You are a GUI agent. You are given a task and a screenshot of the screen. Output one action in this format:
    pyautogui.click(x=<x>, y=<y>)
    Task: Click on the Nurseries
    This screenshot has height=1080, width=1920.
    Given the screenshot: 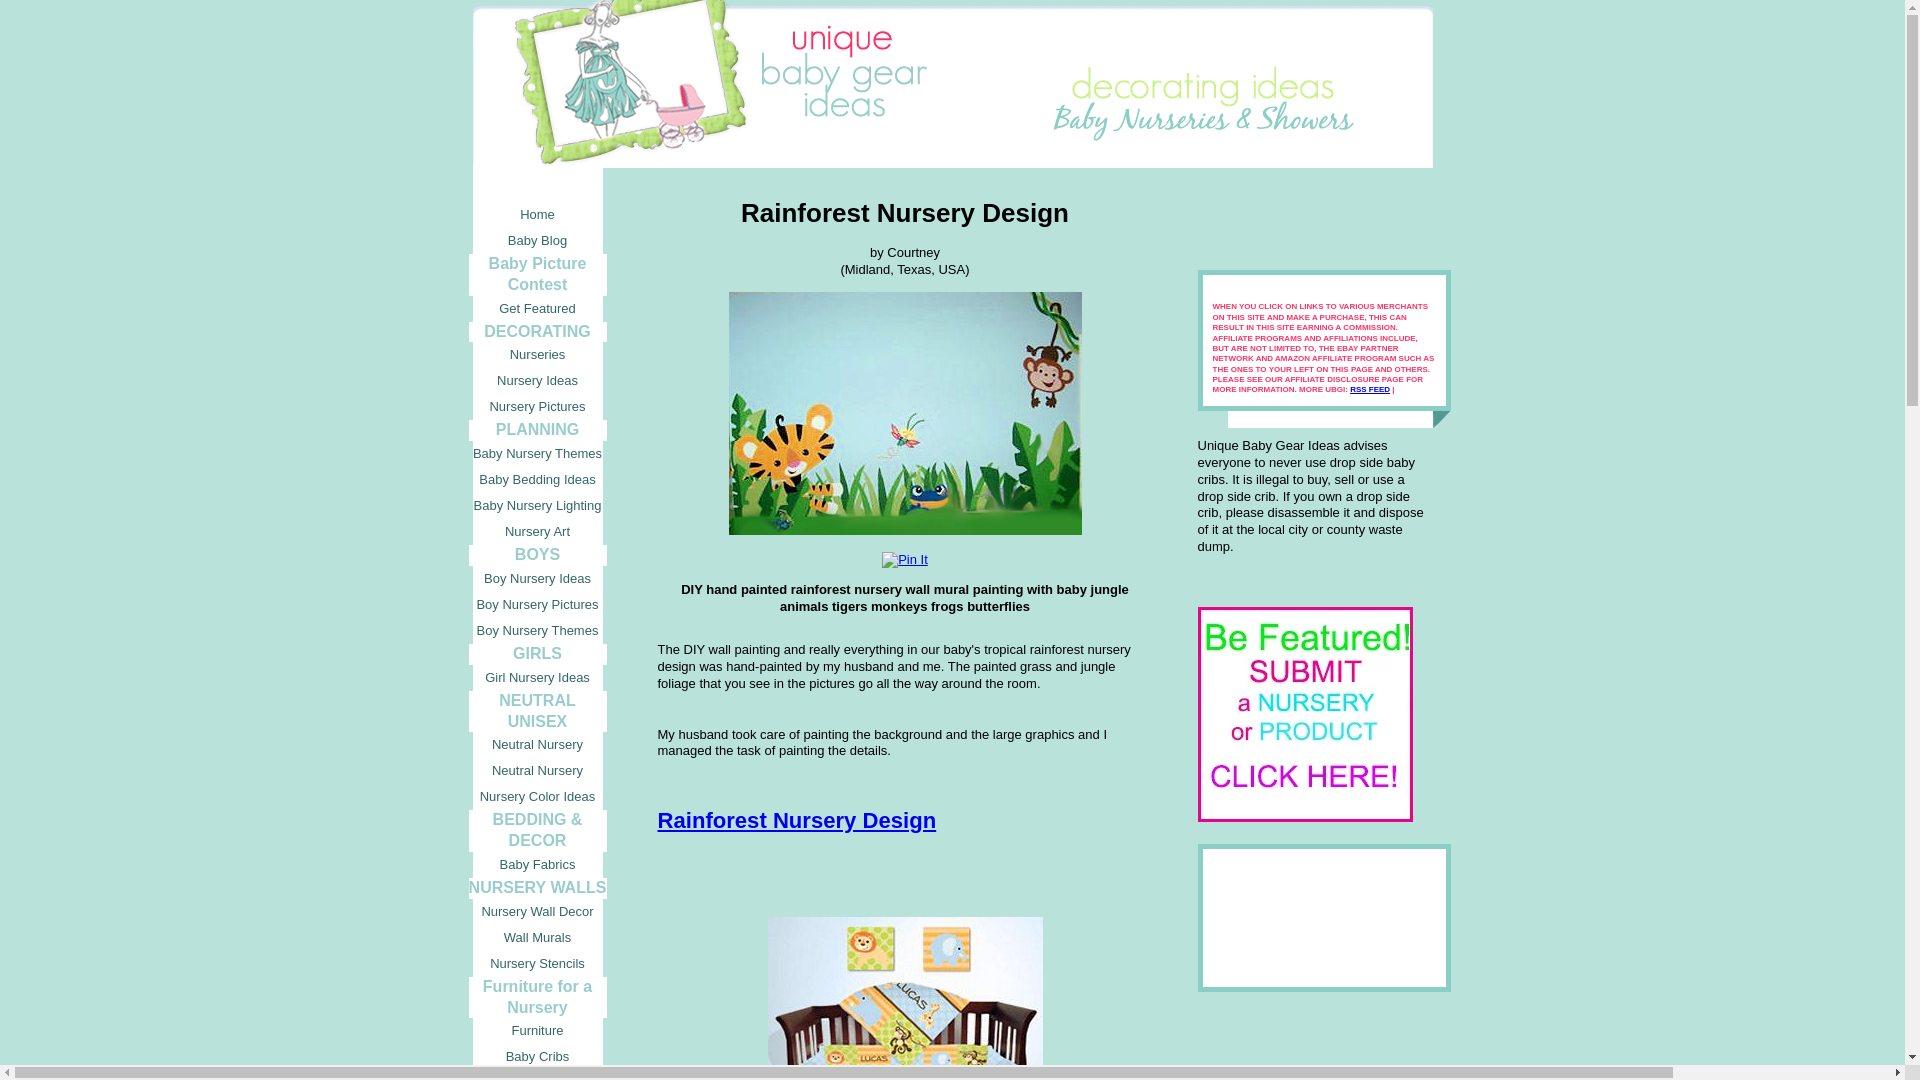 What is the action you would take?
    pyautogui.click(x=537, y=355)
    